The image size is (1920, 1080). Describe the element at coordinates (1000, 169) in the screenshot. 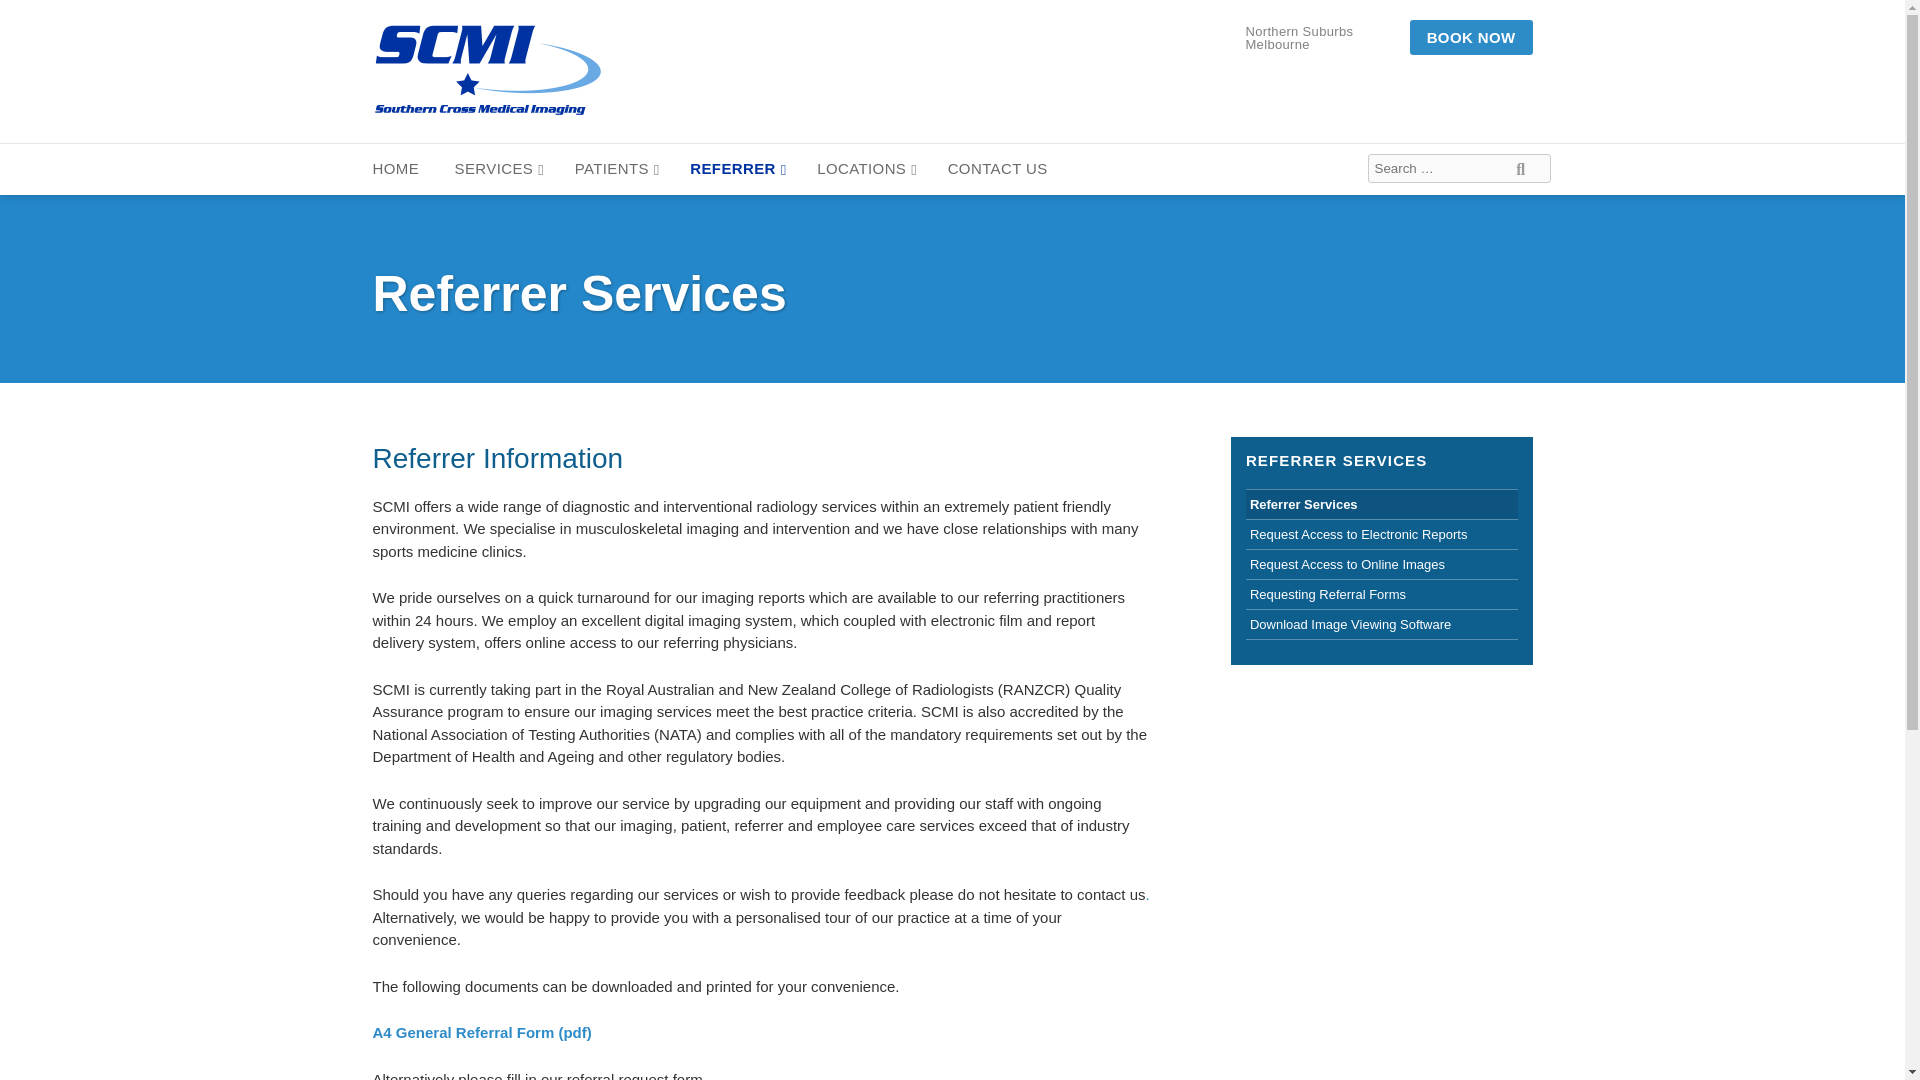

I see `CONTACT US` at that location.